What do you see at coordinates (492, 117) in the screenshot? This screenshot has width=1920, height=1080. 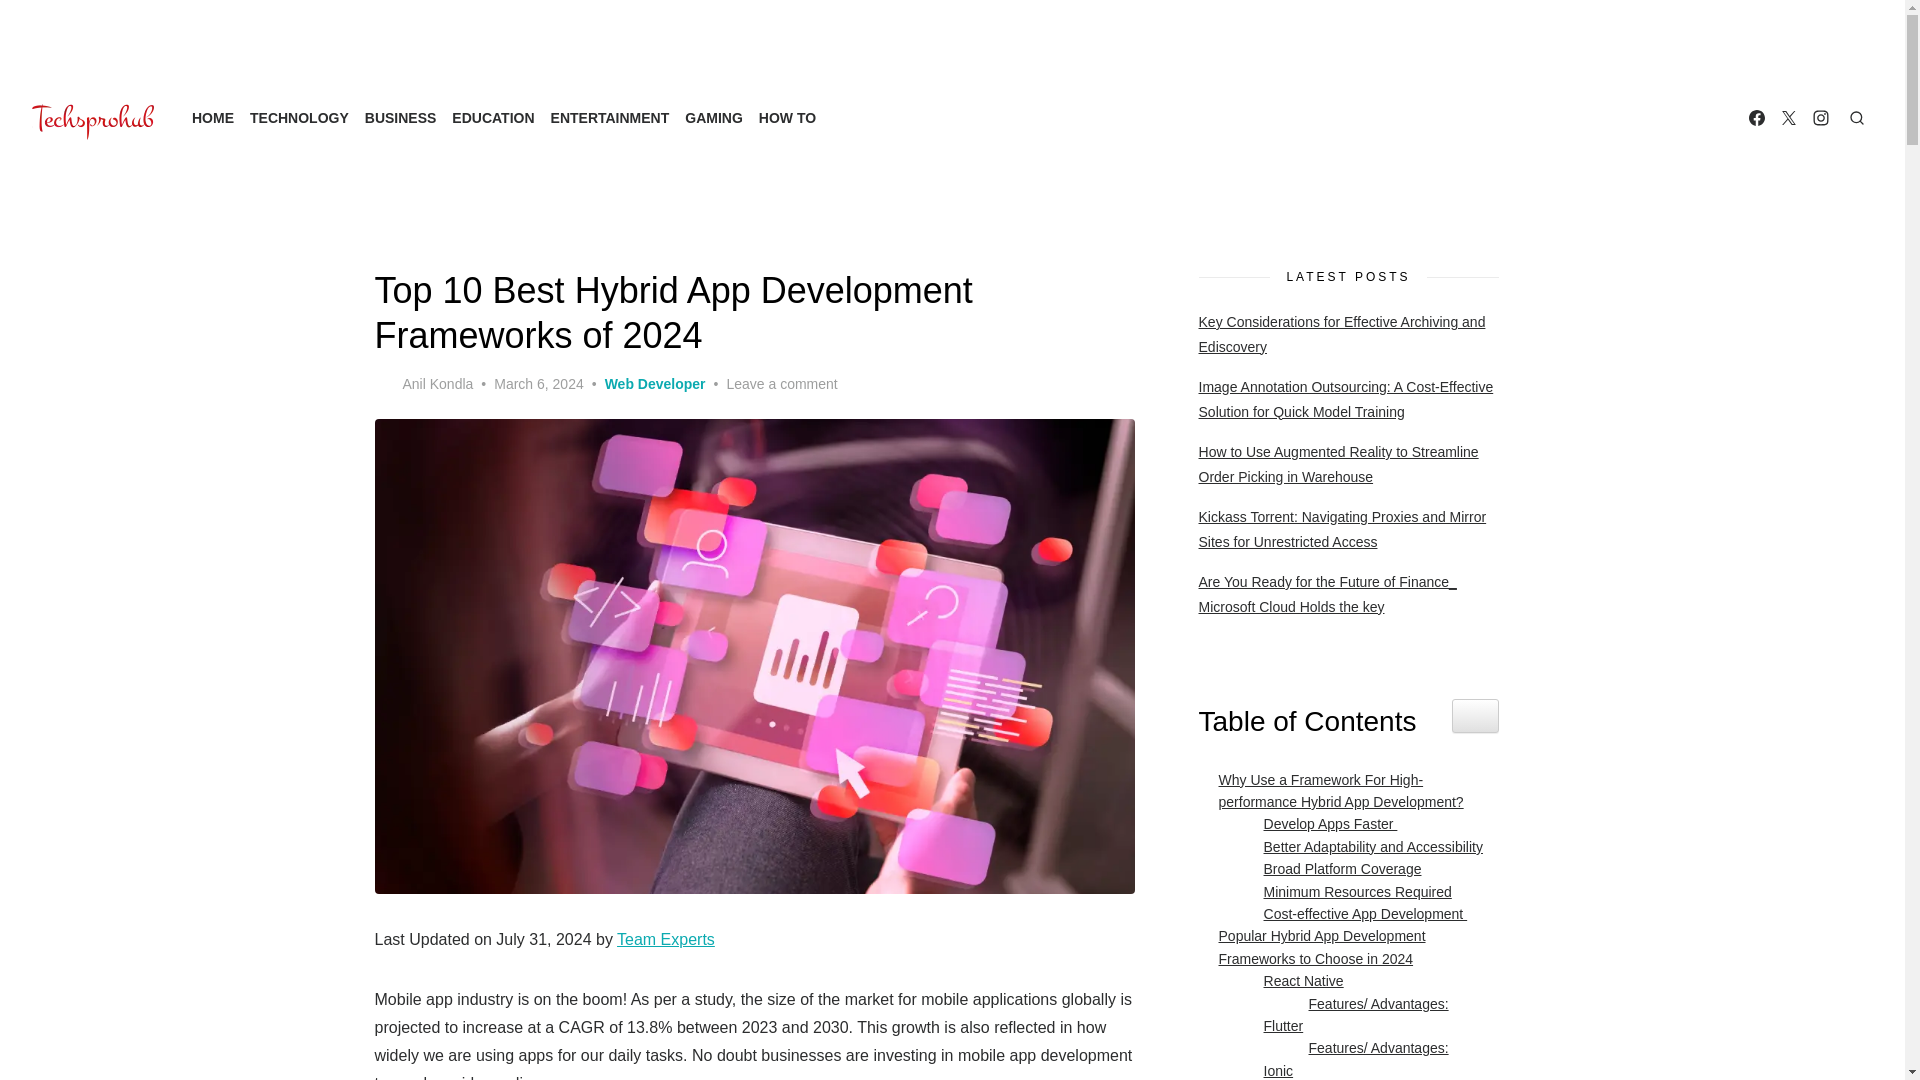 I see `EDUCATION` at bounding box center [492, 117].